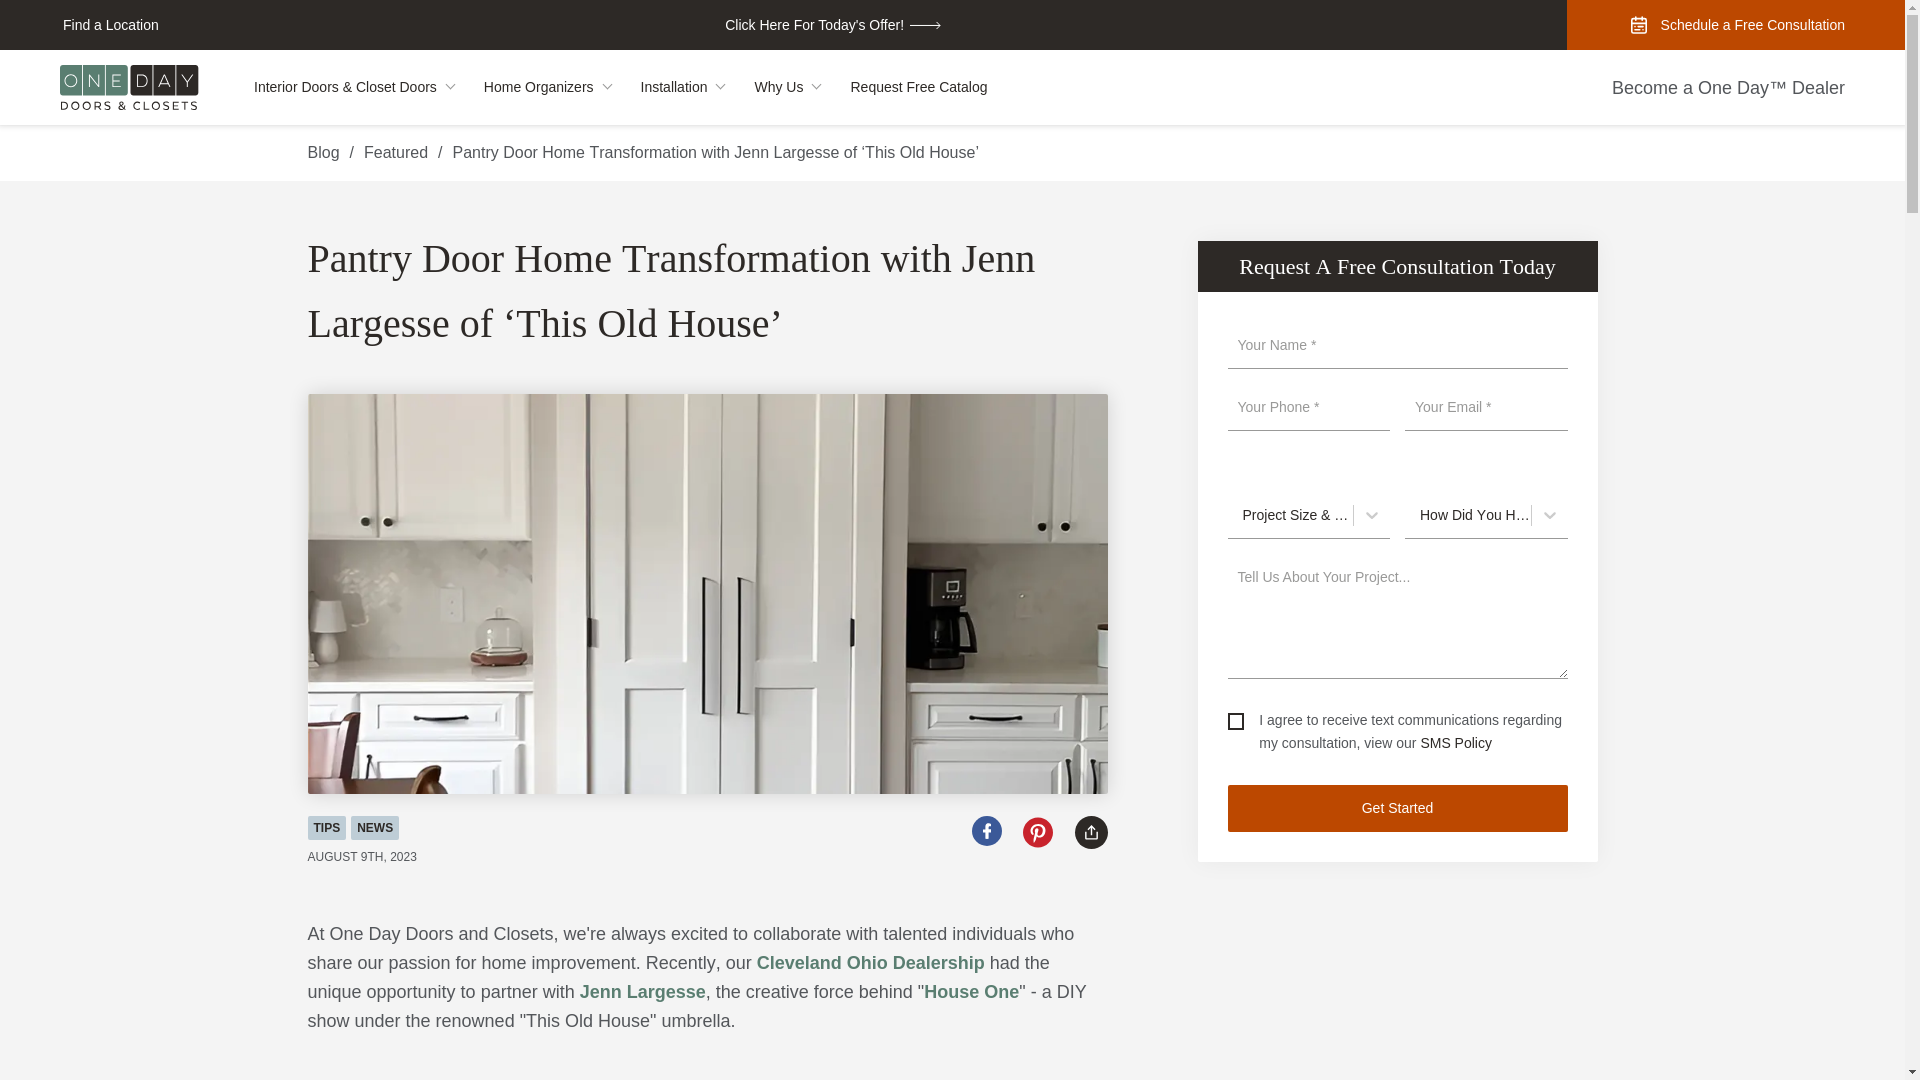  I want to click on NEWS, so click(375, 828).